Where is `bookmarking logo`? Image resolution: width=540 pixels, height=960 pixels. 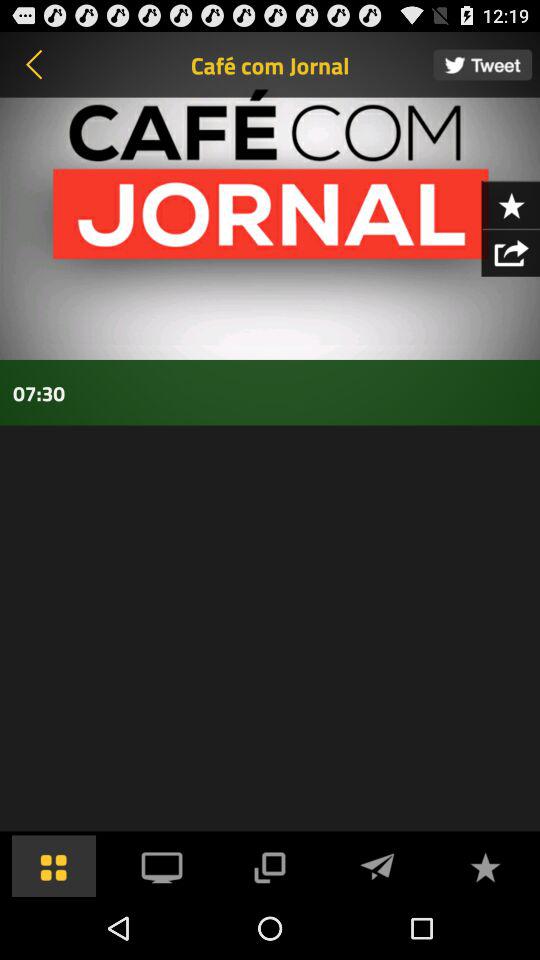 bookmarking logo is located at coordinates (510, 204).